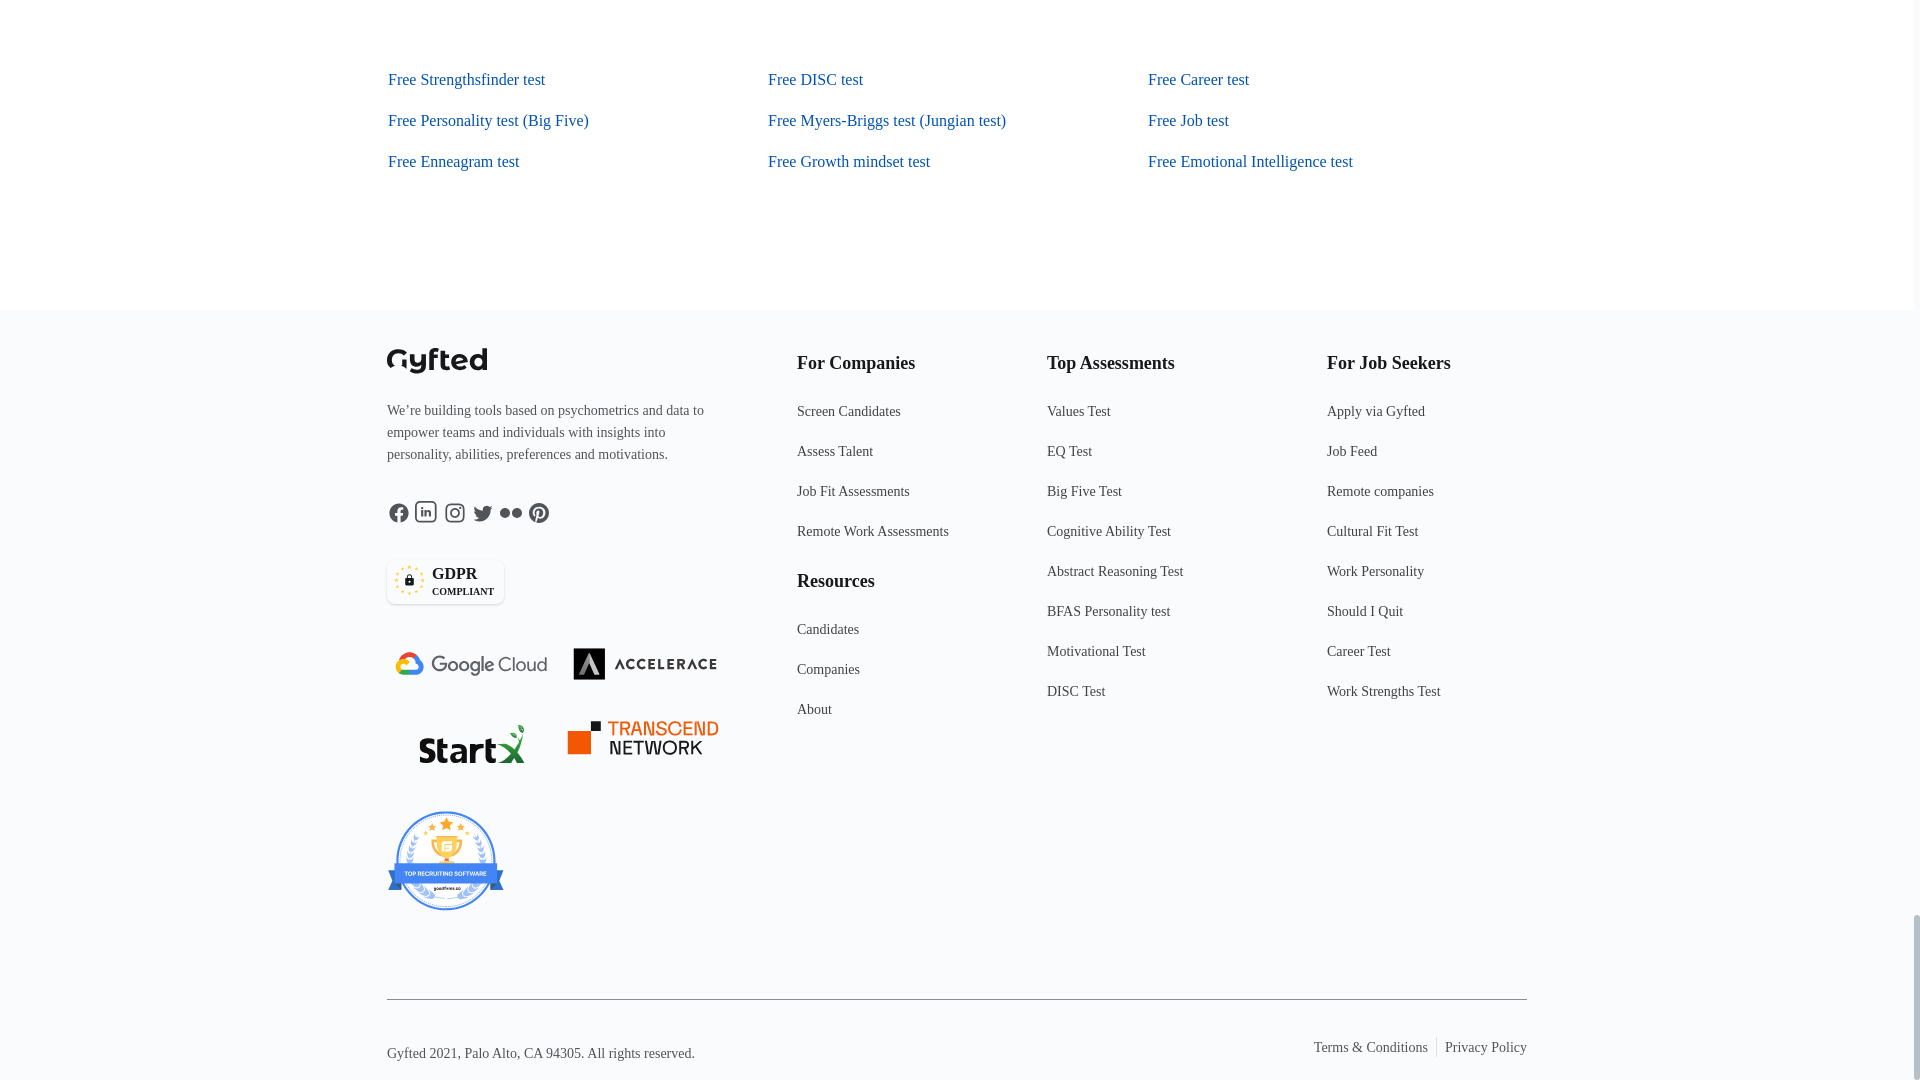  I want to click on Free Emotional Intelligence test, so click(454, 162).